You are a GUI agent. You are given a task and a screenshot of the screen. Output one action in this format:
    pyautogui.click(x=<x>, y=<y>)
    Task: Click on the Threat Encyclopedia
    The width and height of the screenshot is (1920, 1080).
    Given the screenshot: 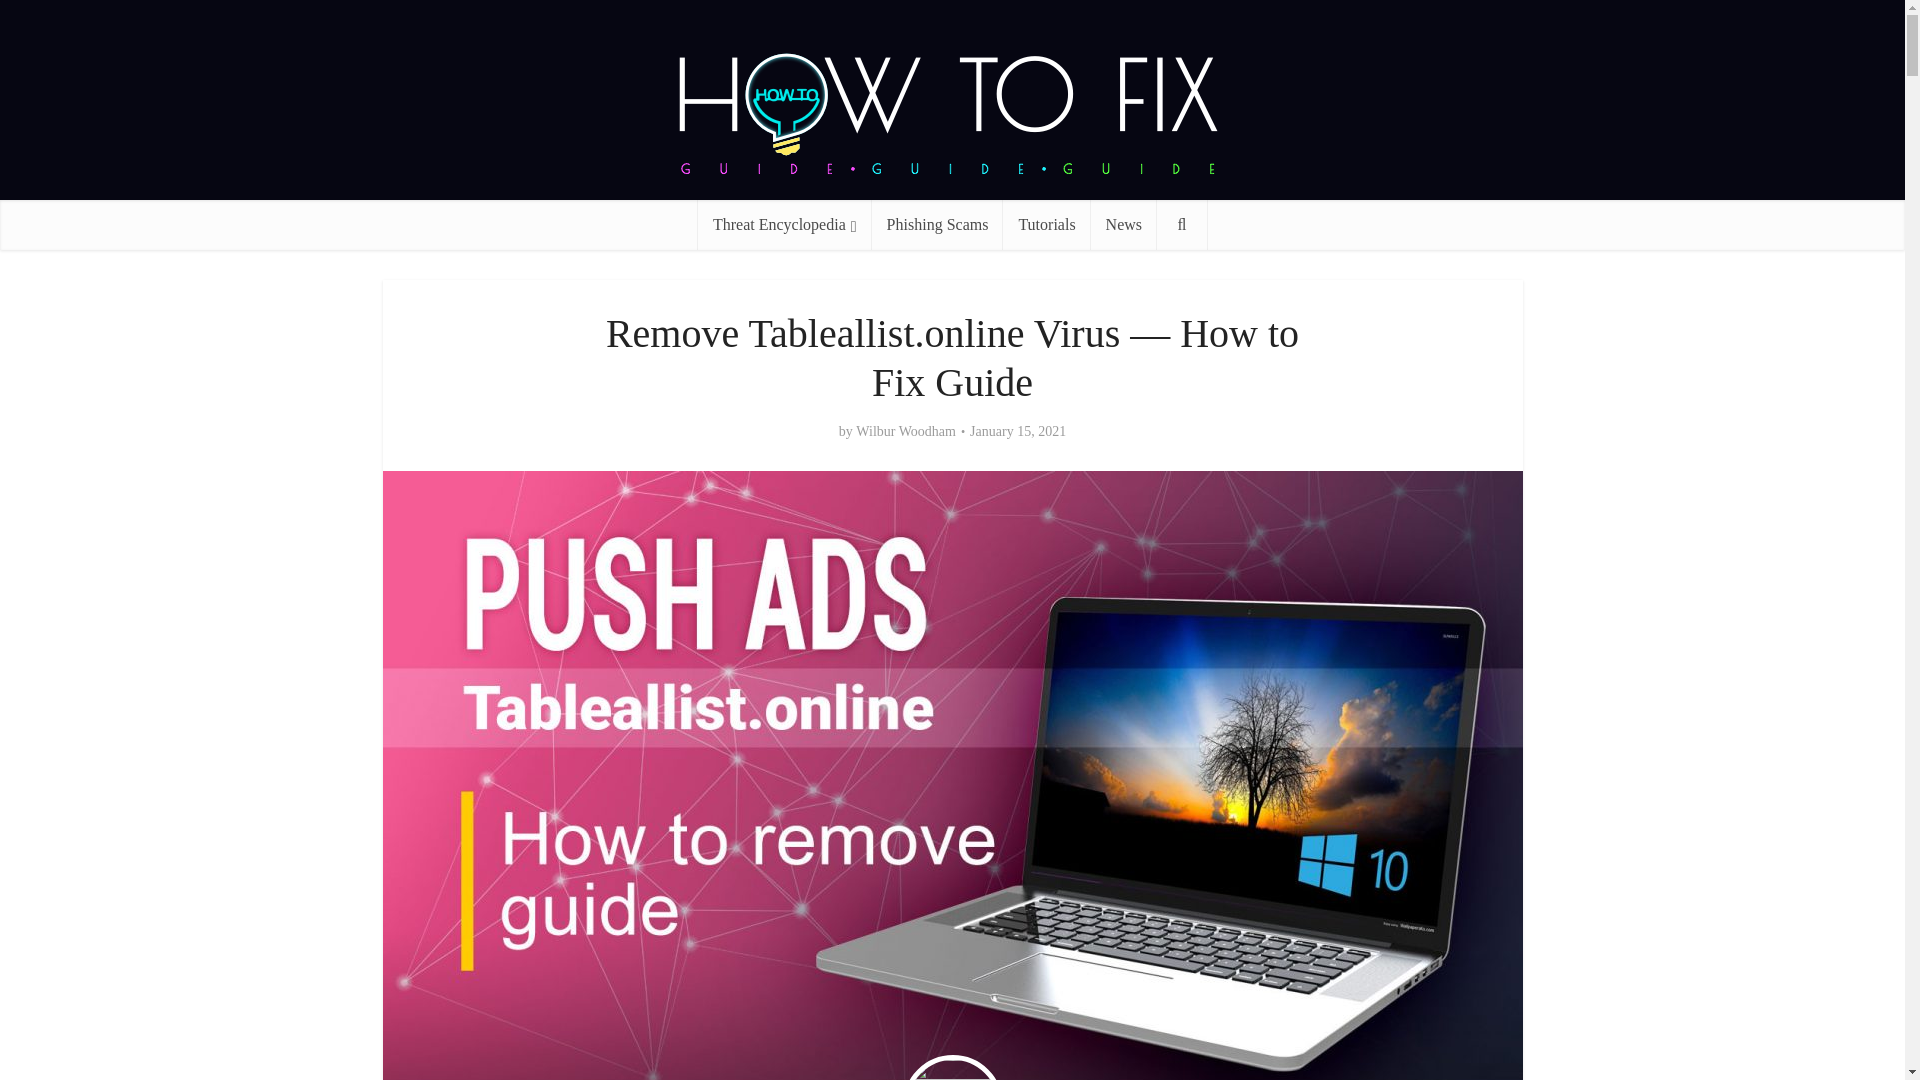 What is the action you would take?
    pyautogui.click(x=784, y=224)
    